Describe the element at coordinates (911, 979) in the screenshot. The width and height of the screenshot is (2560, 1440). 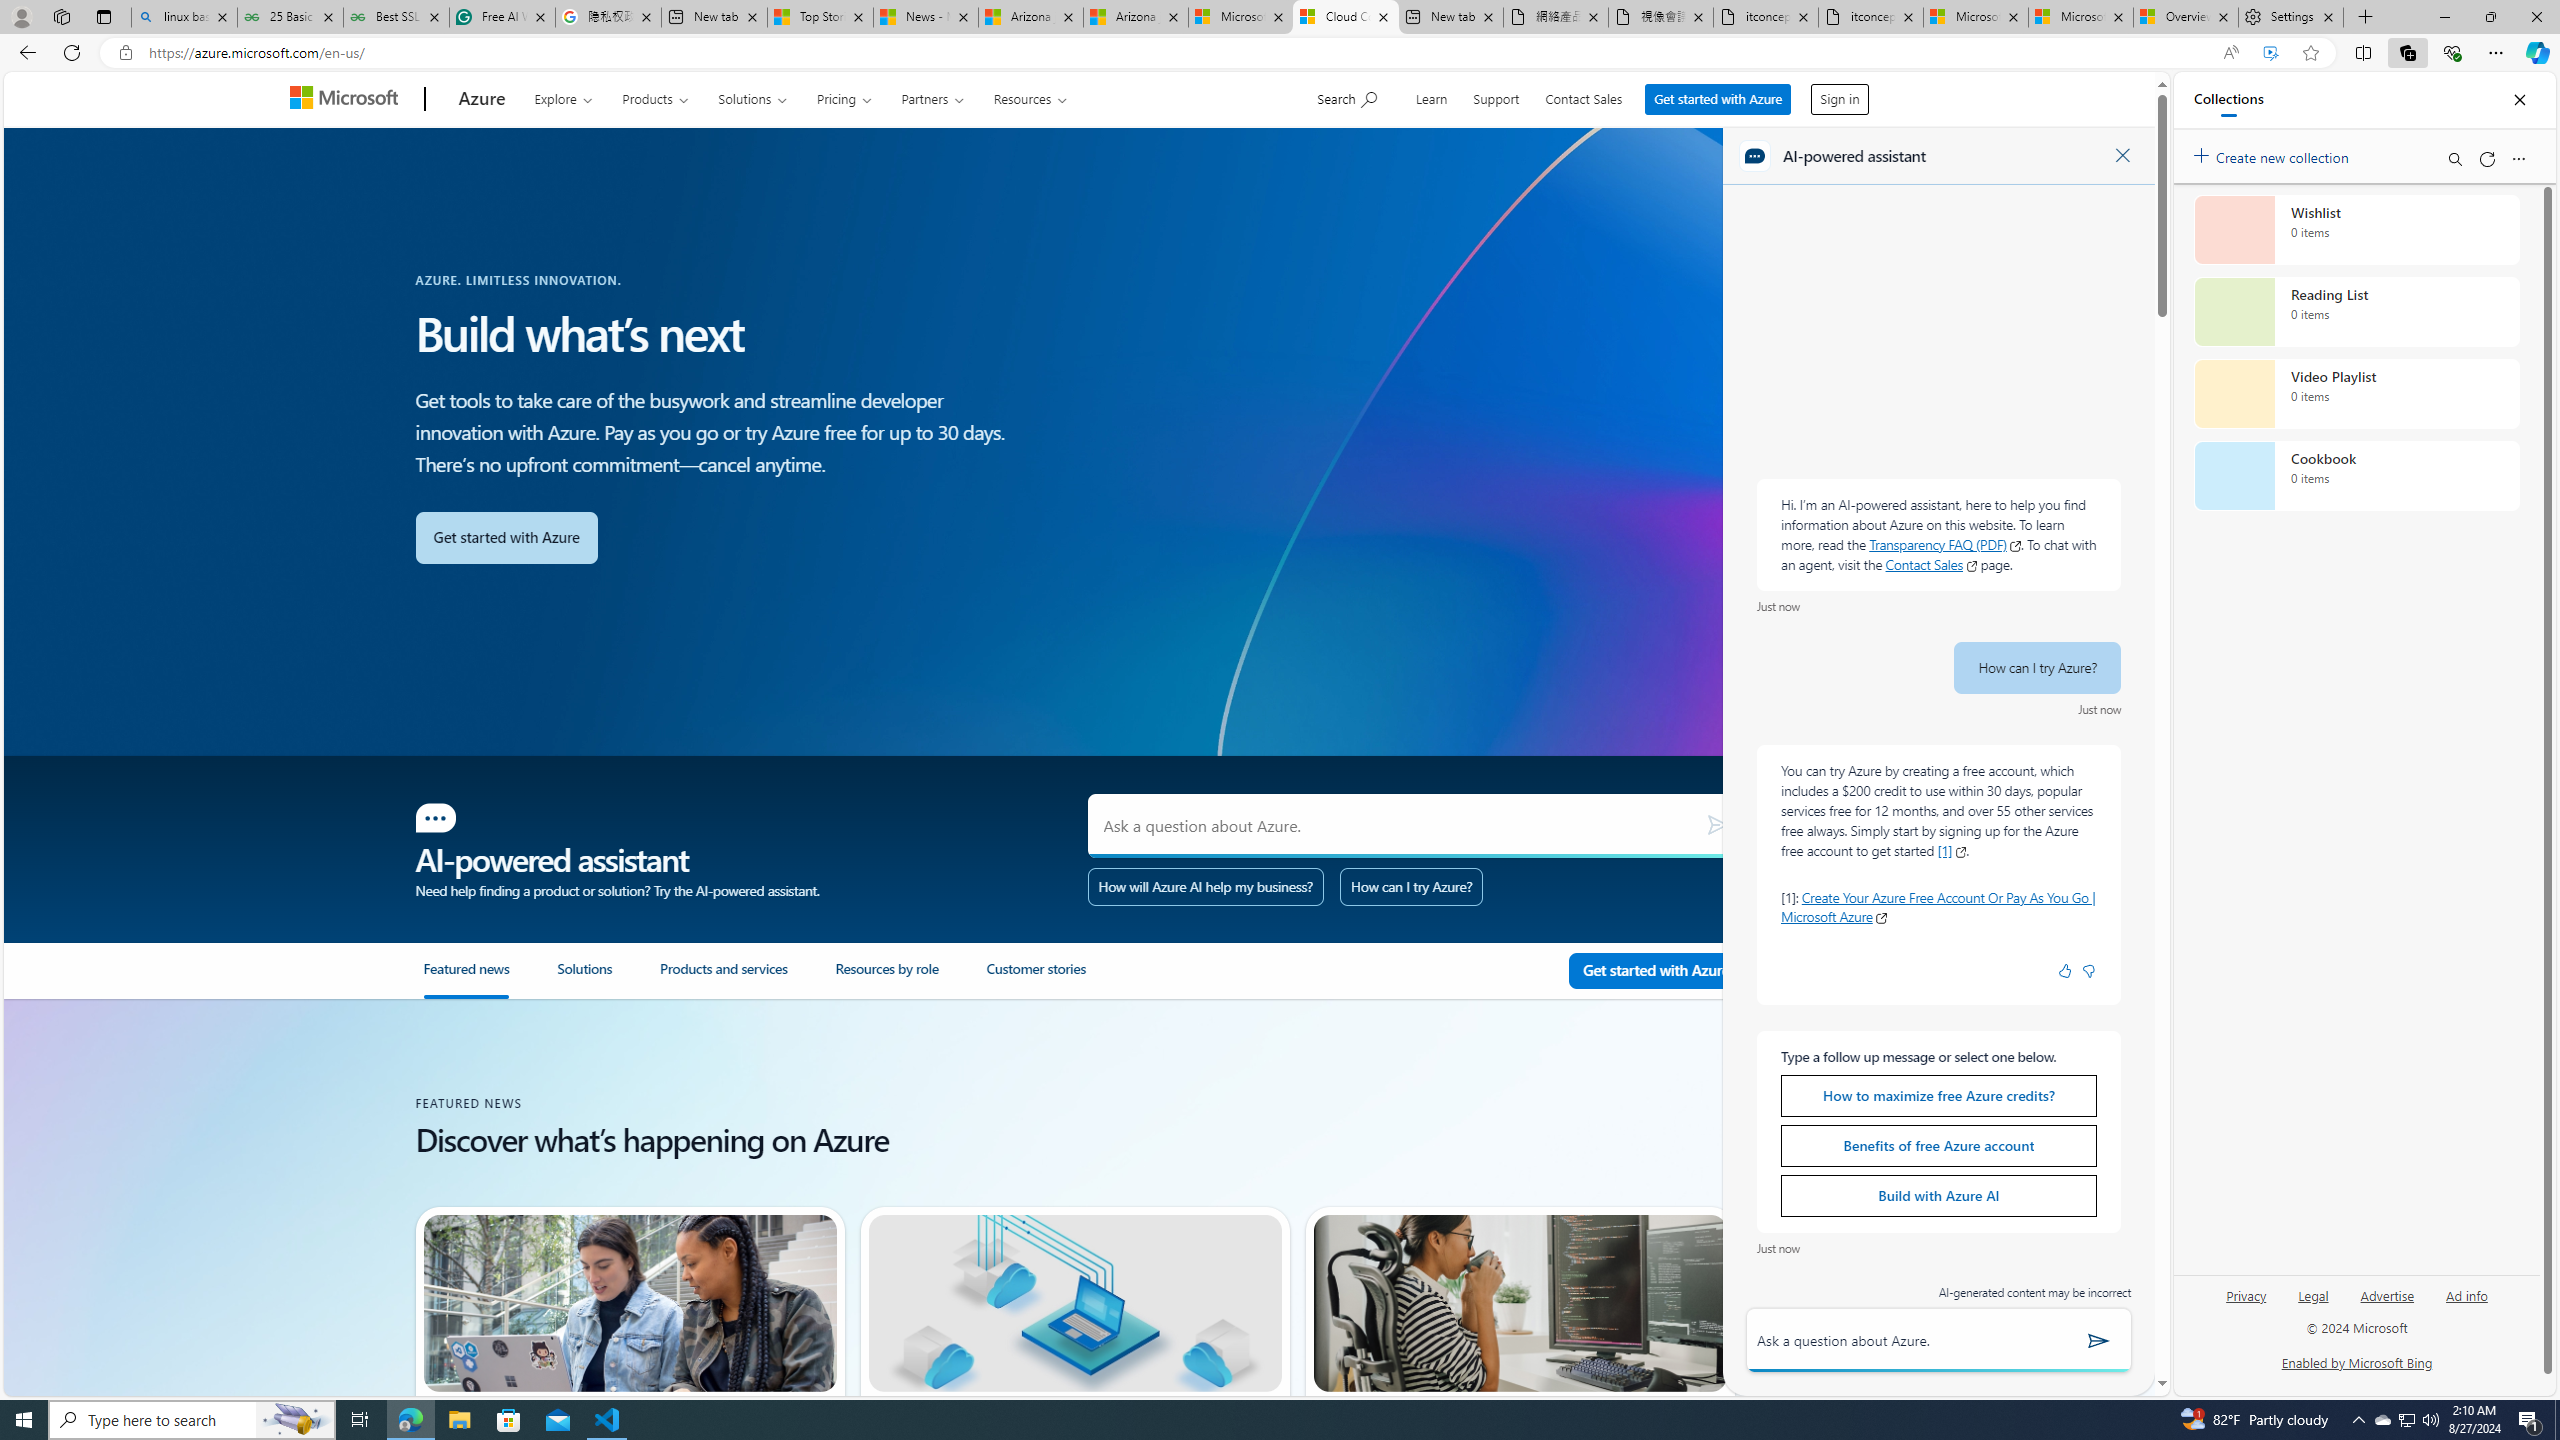
I see `Resources by role` at that location.